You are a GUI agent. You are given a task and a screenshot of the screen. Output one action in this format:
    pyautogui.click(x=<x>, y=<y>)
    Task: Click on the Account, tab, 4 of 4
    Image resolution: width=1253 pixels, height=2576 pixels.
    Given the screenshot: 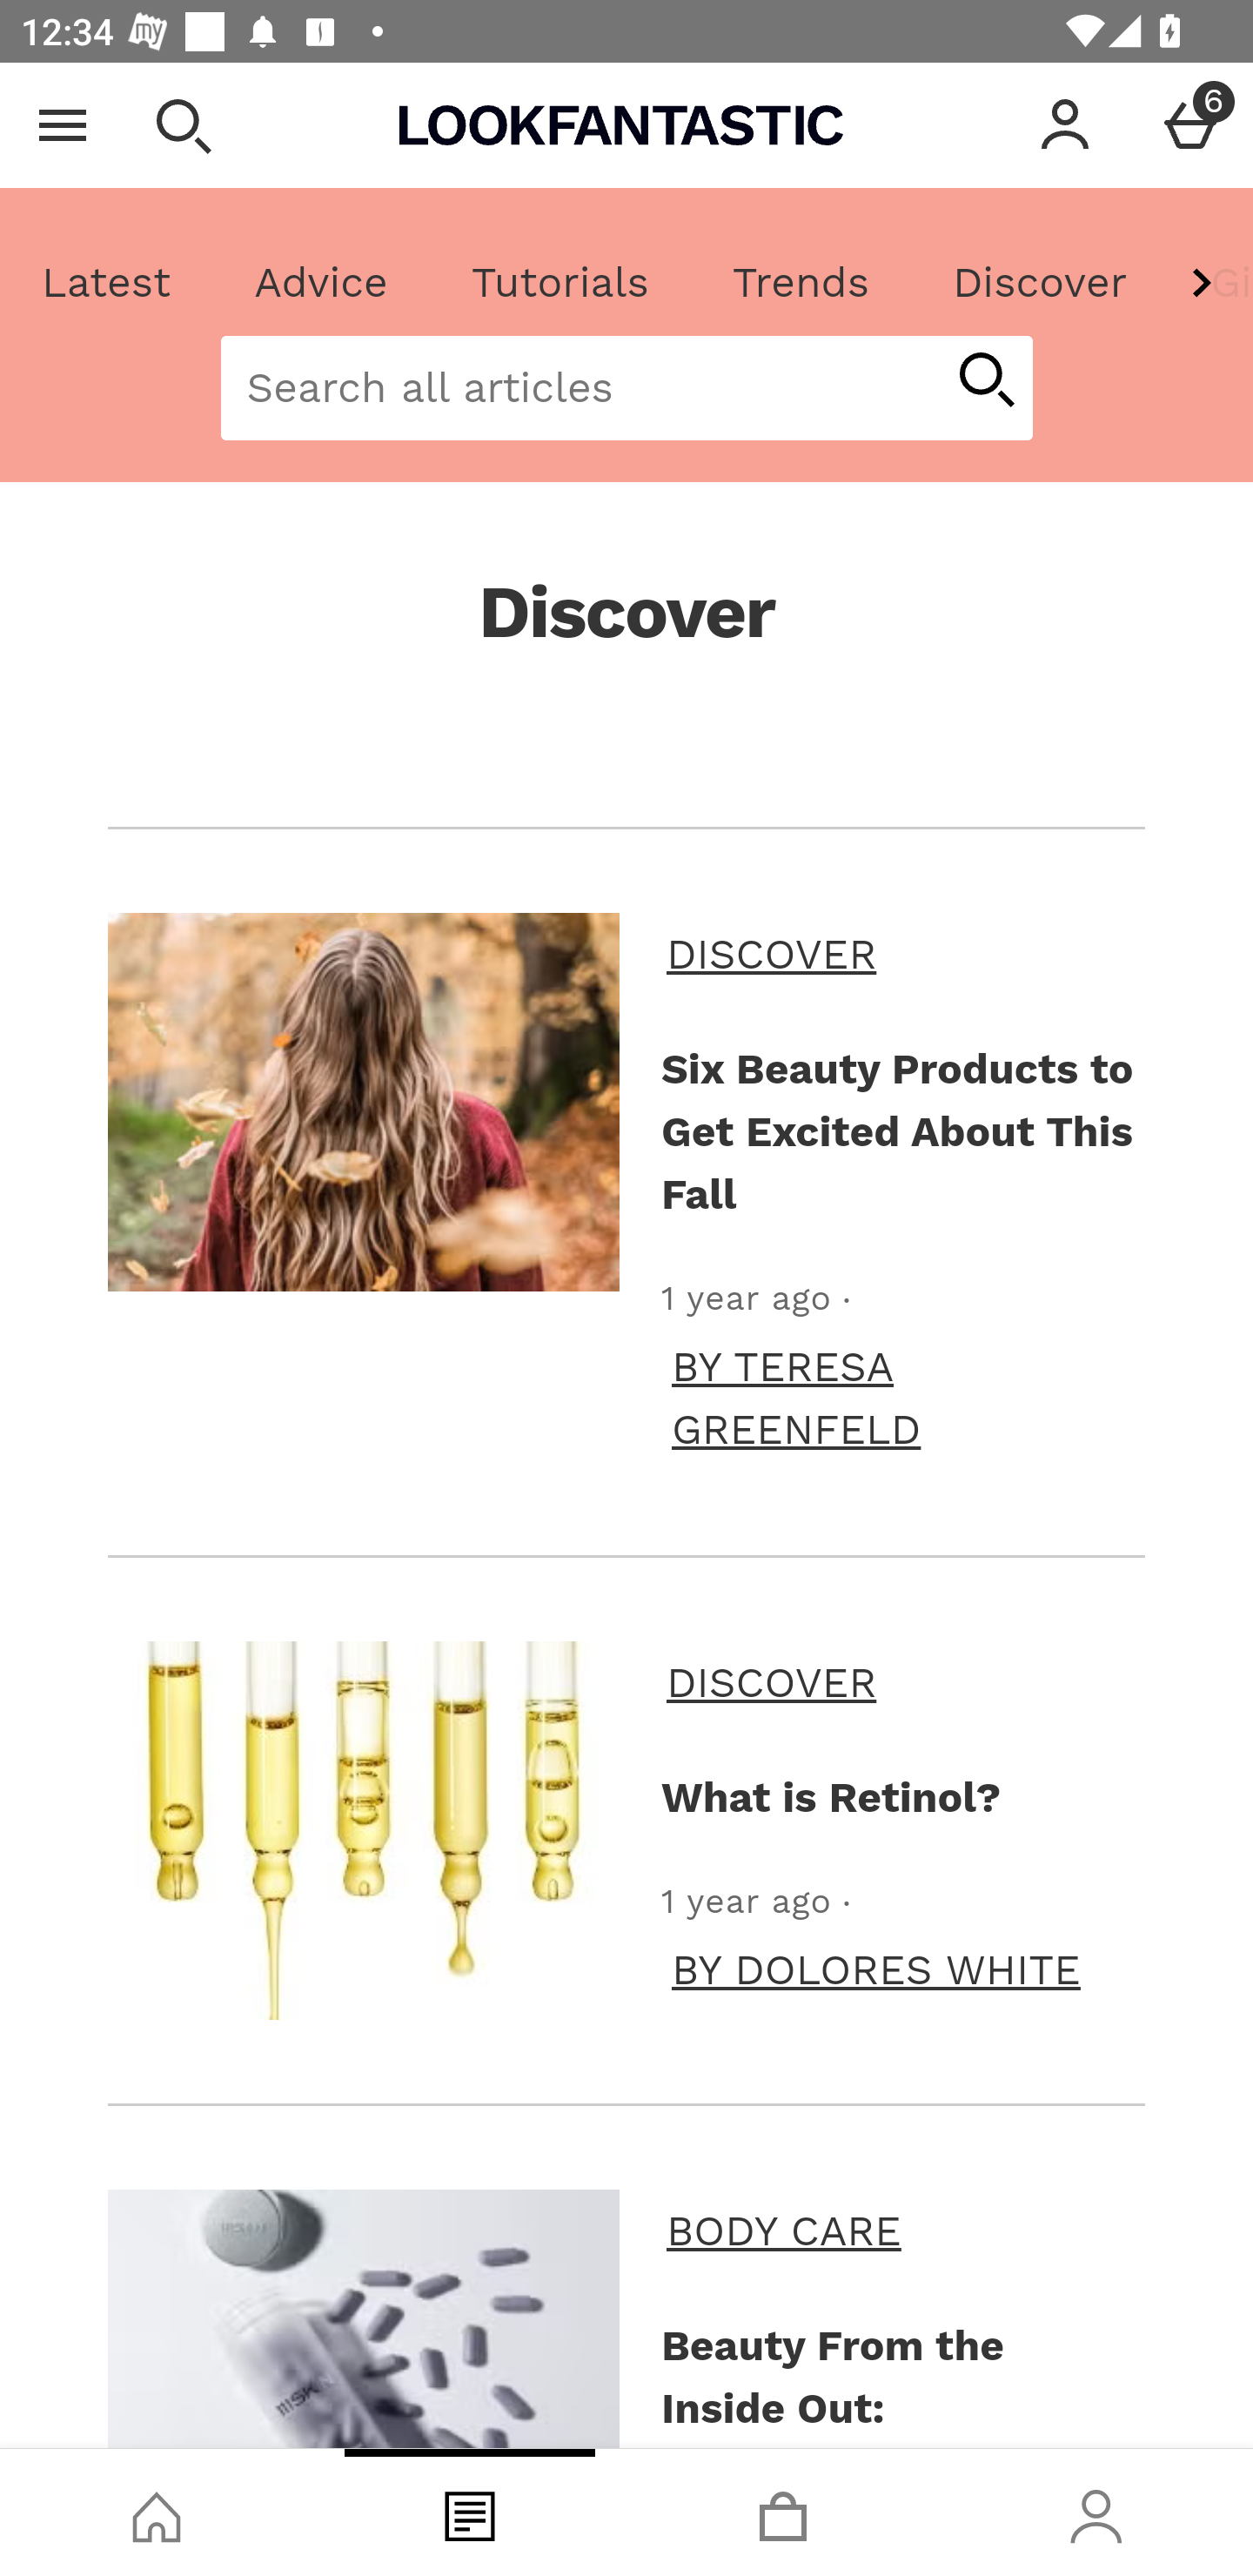 What is the action you would take?
    pyautogui.click(x=1096, y=2512)
    